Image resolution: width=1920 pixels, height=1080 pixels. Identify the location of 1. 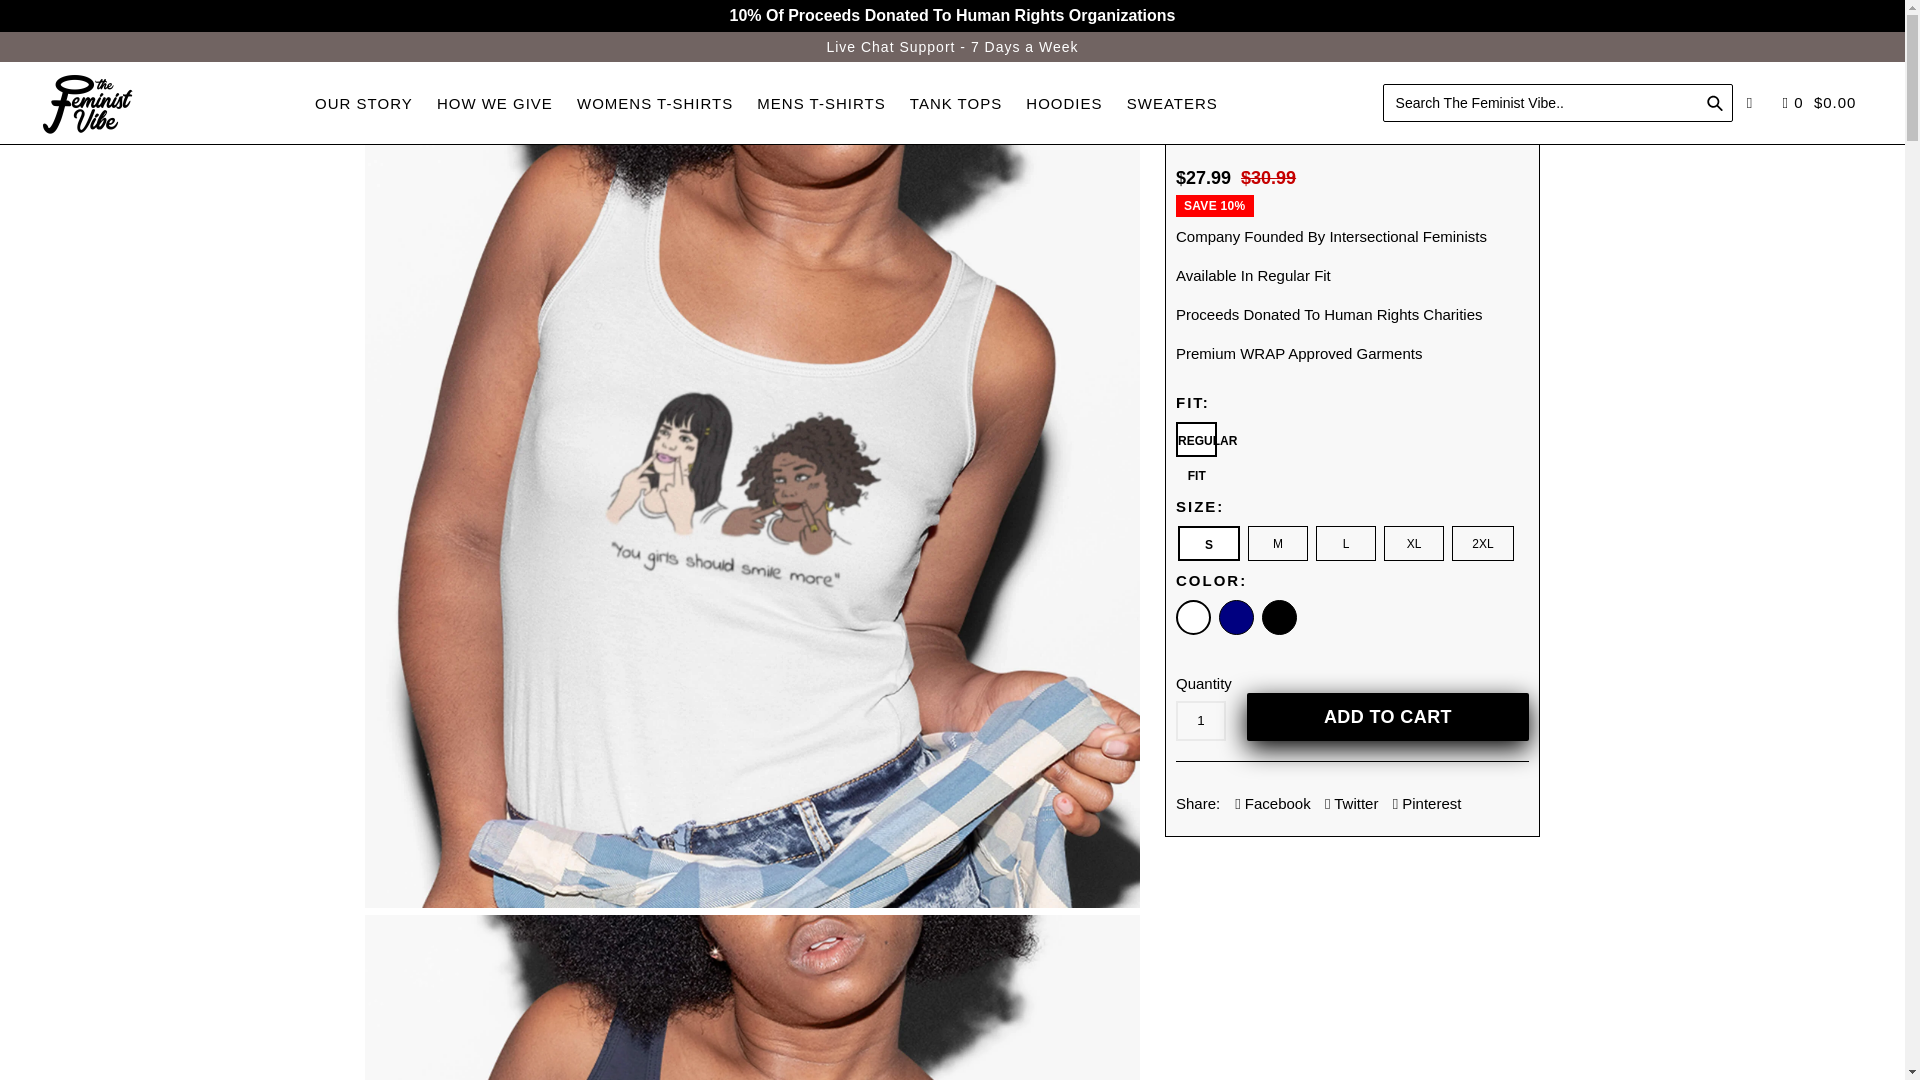
(1200, 720).